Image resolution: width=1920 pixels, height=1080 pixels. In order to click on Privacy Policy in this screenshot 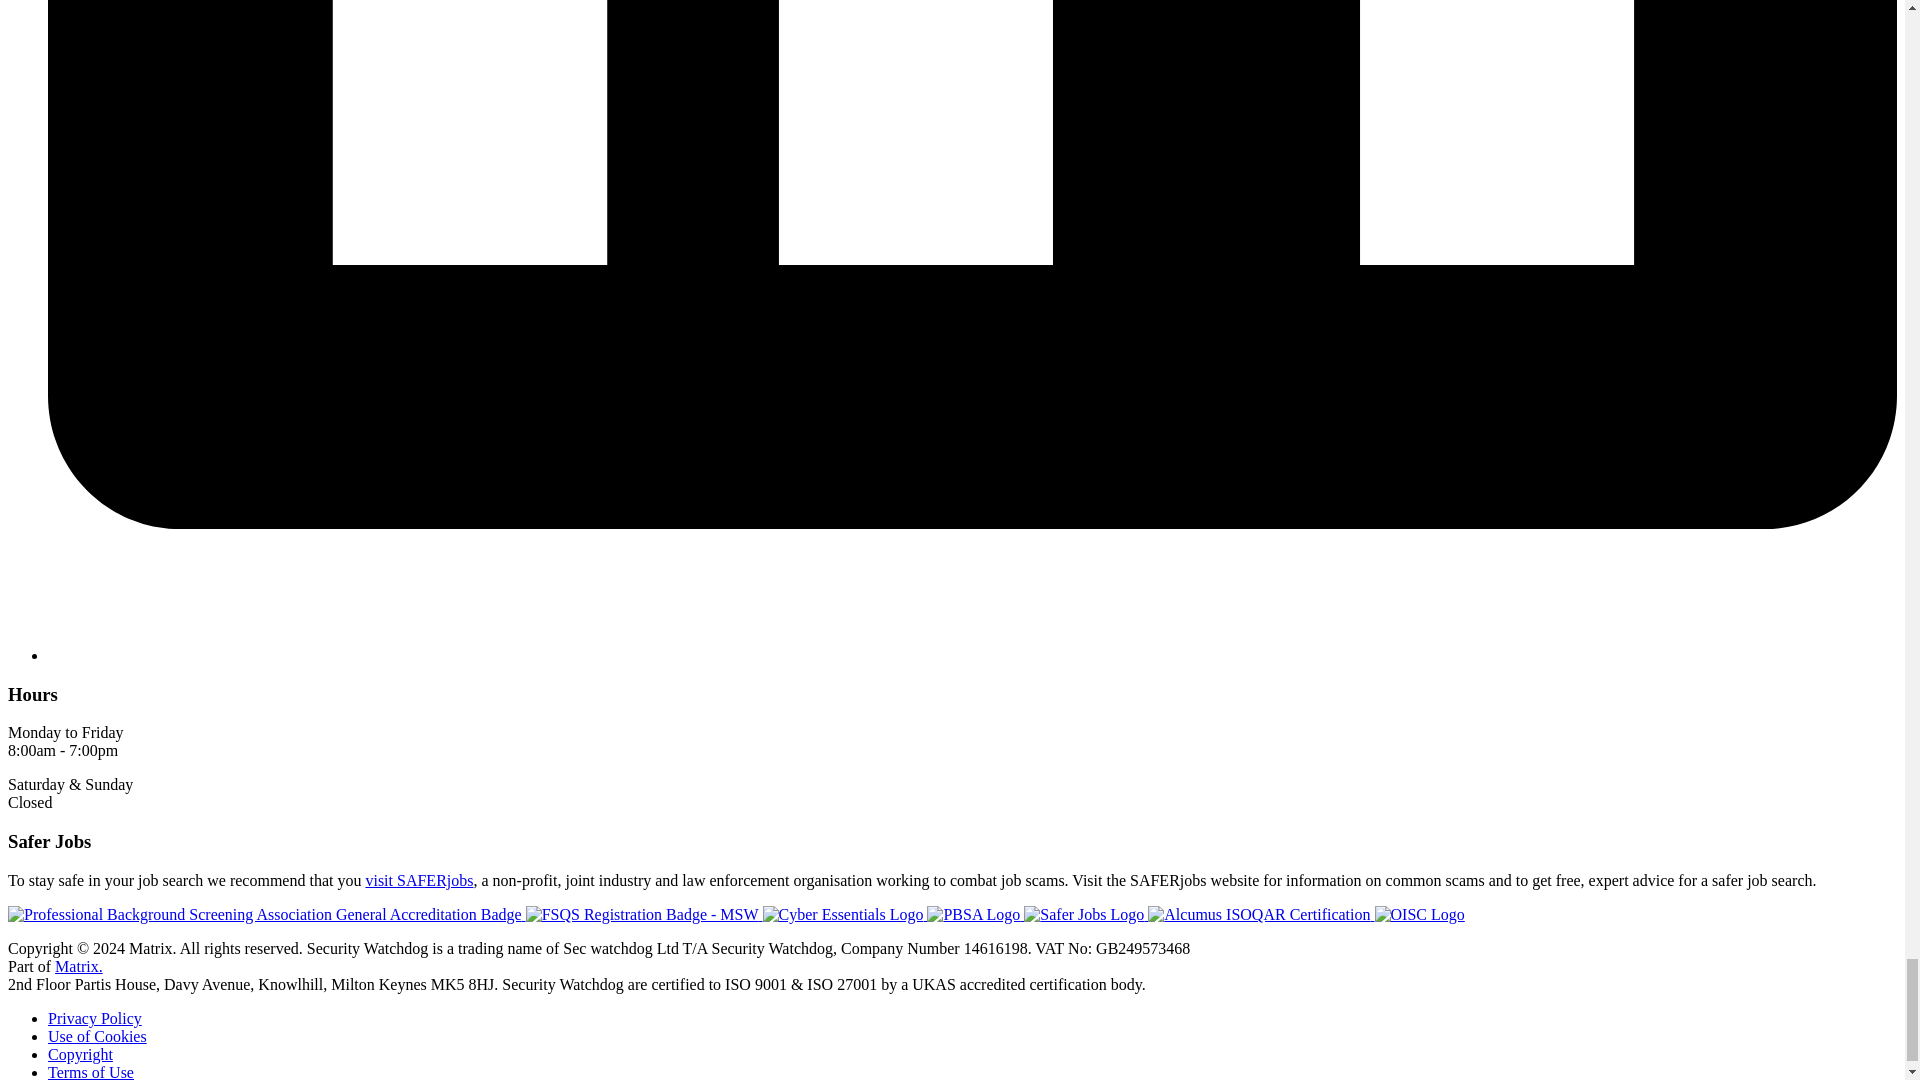, I will do `click(95, 1018)`.